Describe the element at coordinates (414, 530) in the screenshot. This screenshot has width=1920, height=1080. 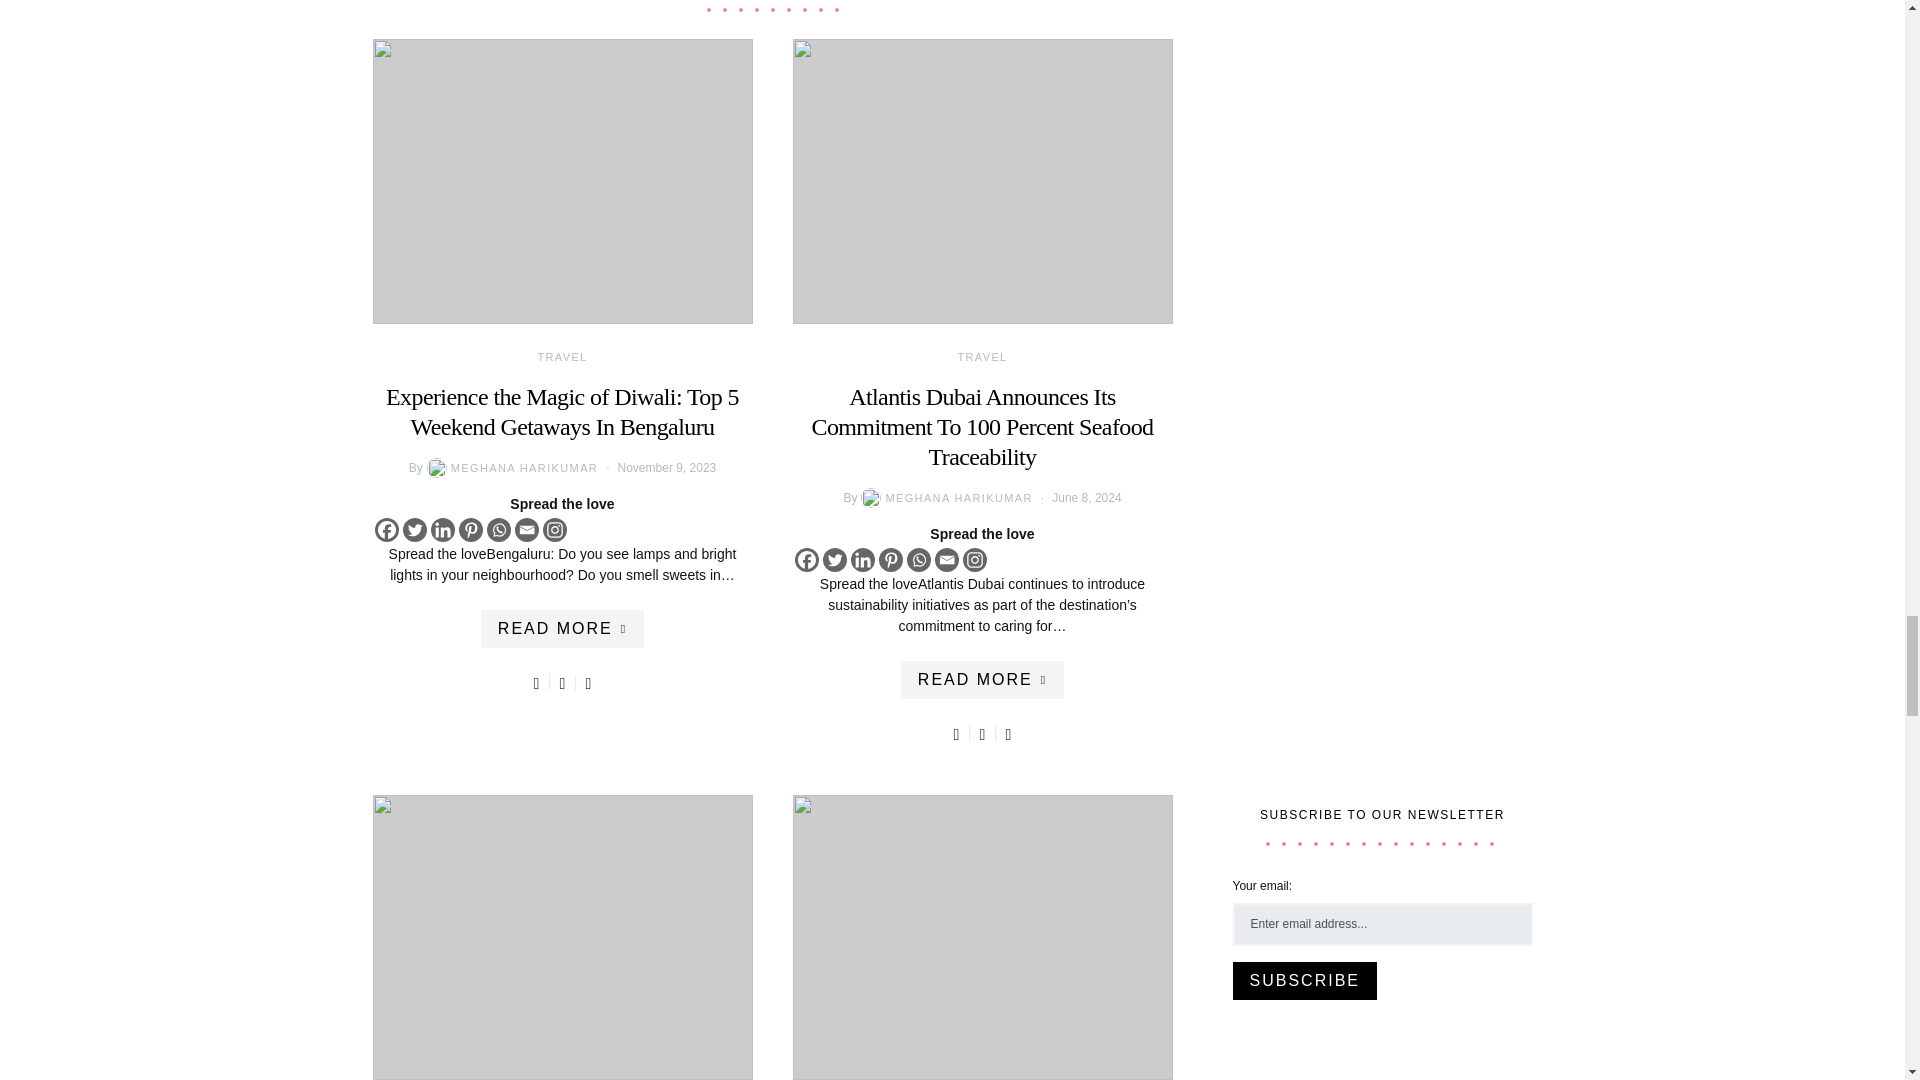
I see `Twitter` at that location.